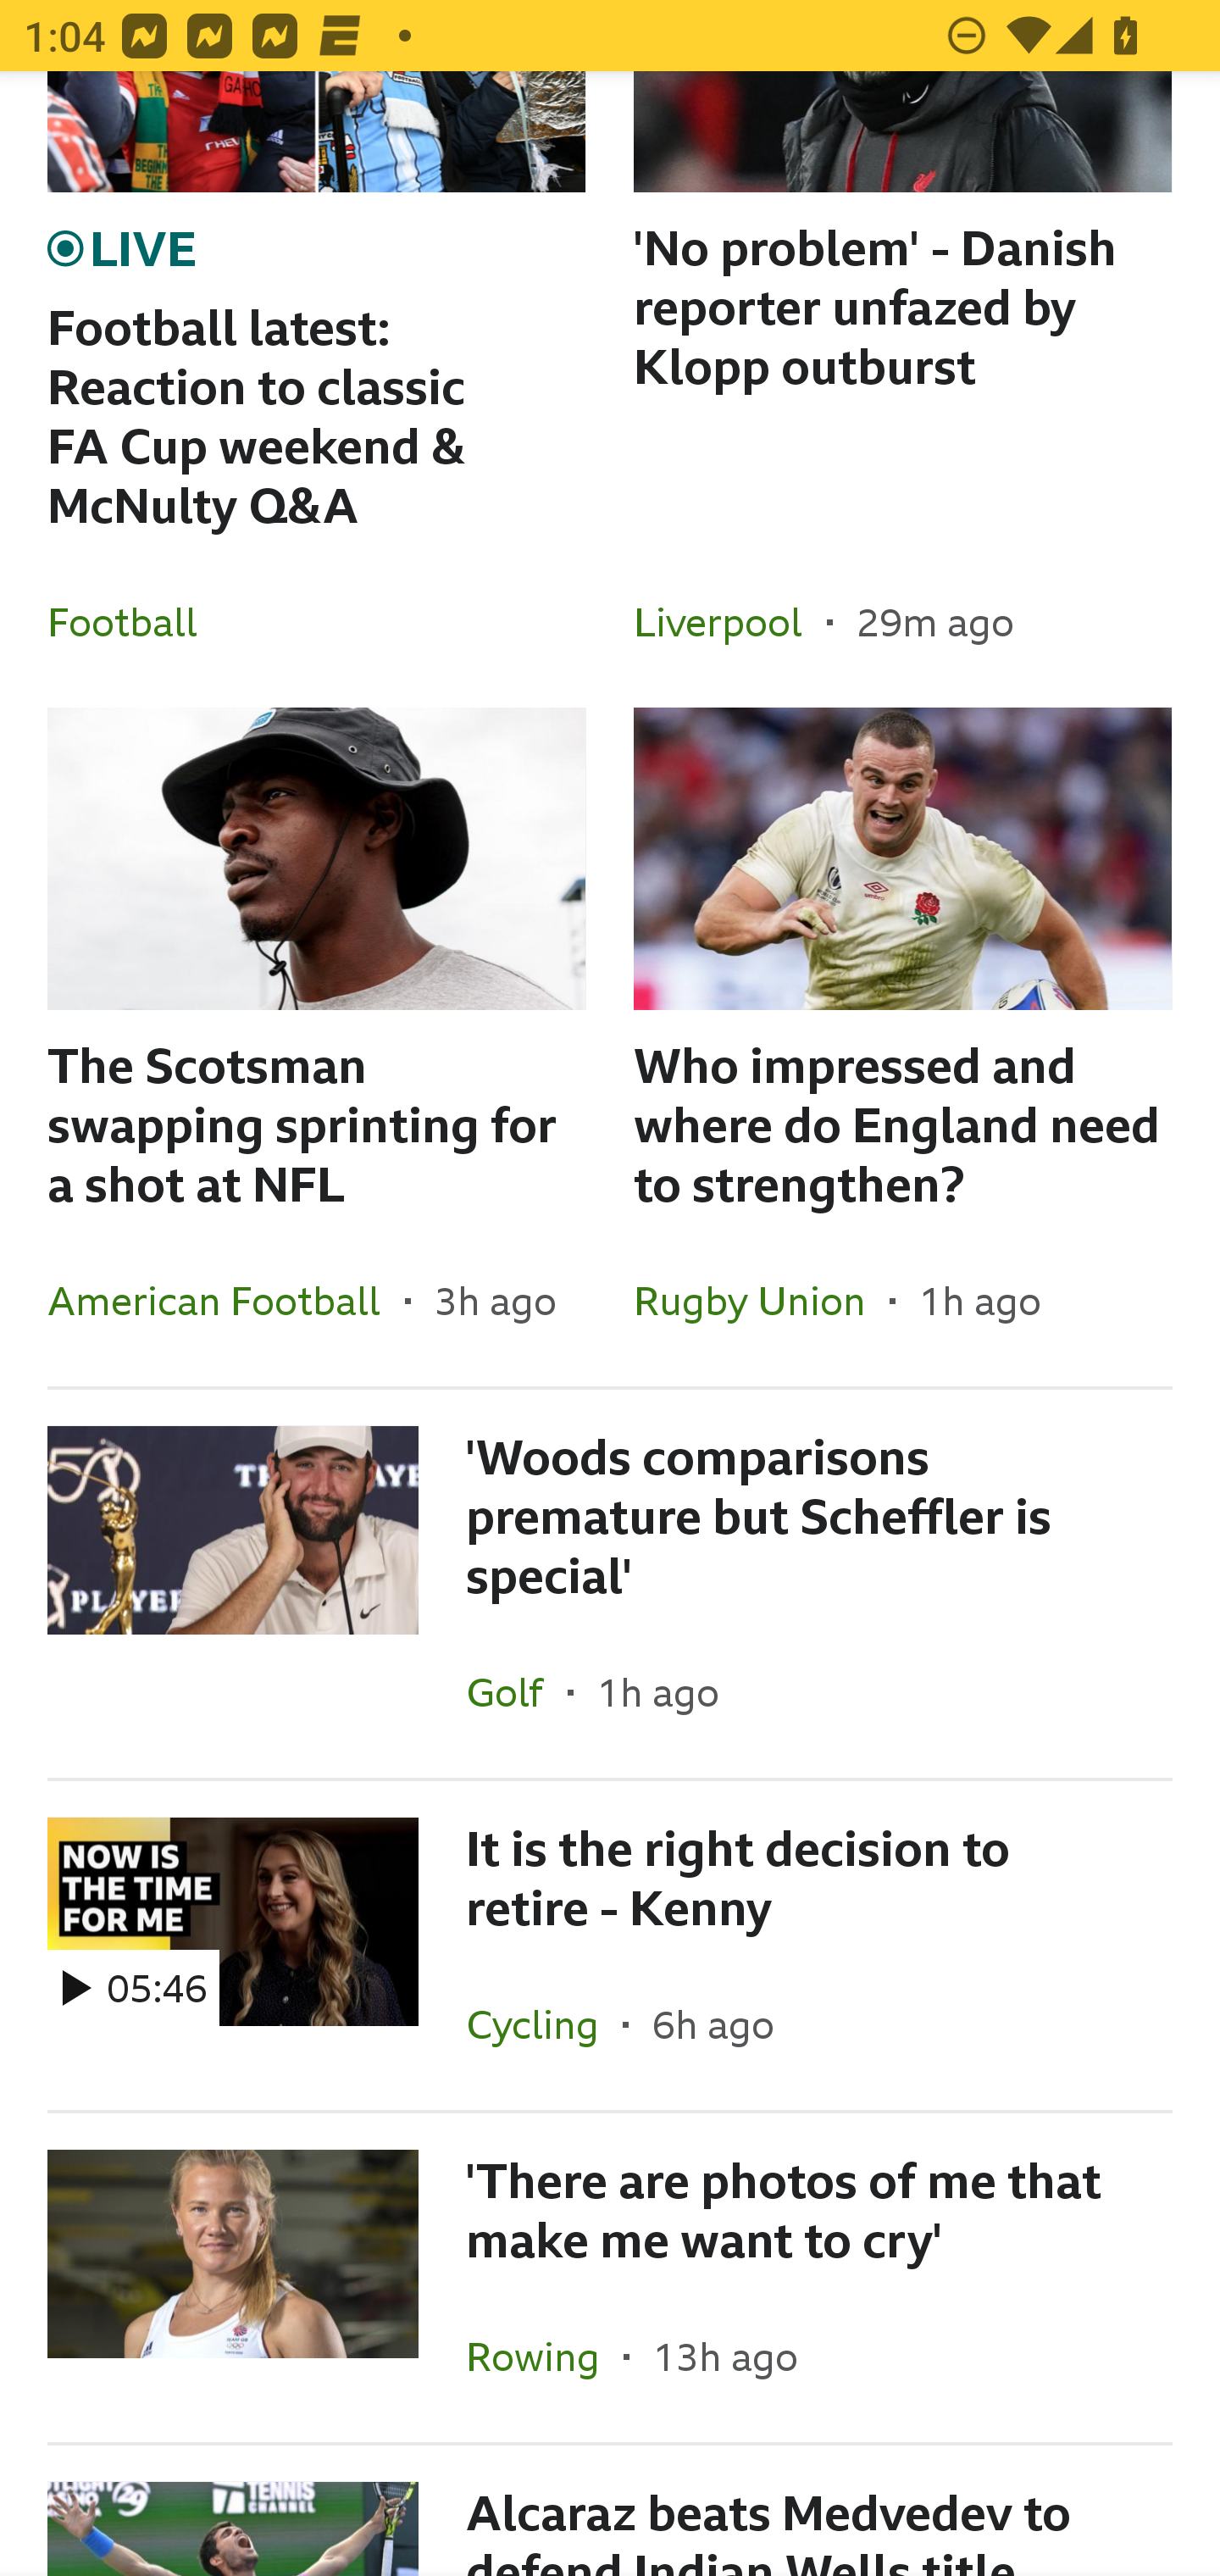  I want to click on American Football In the section American Football, so click(226, 1300).